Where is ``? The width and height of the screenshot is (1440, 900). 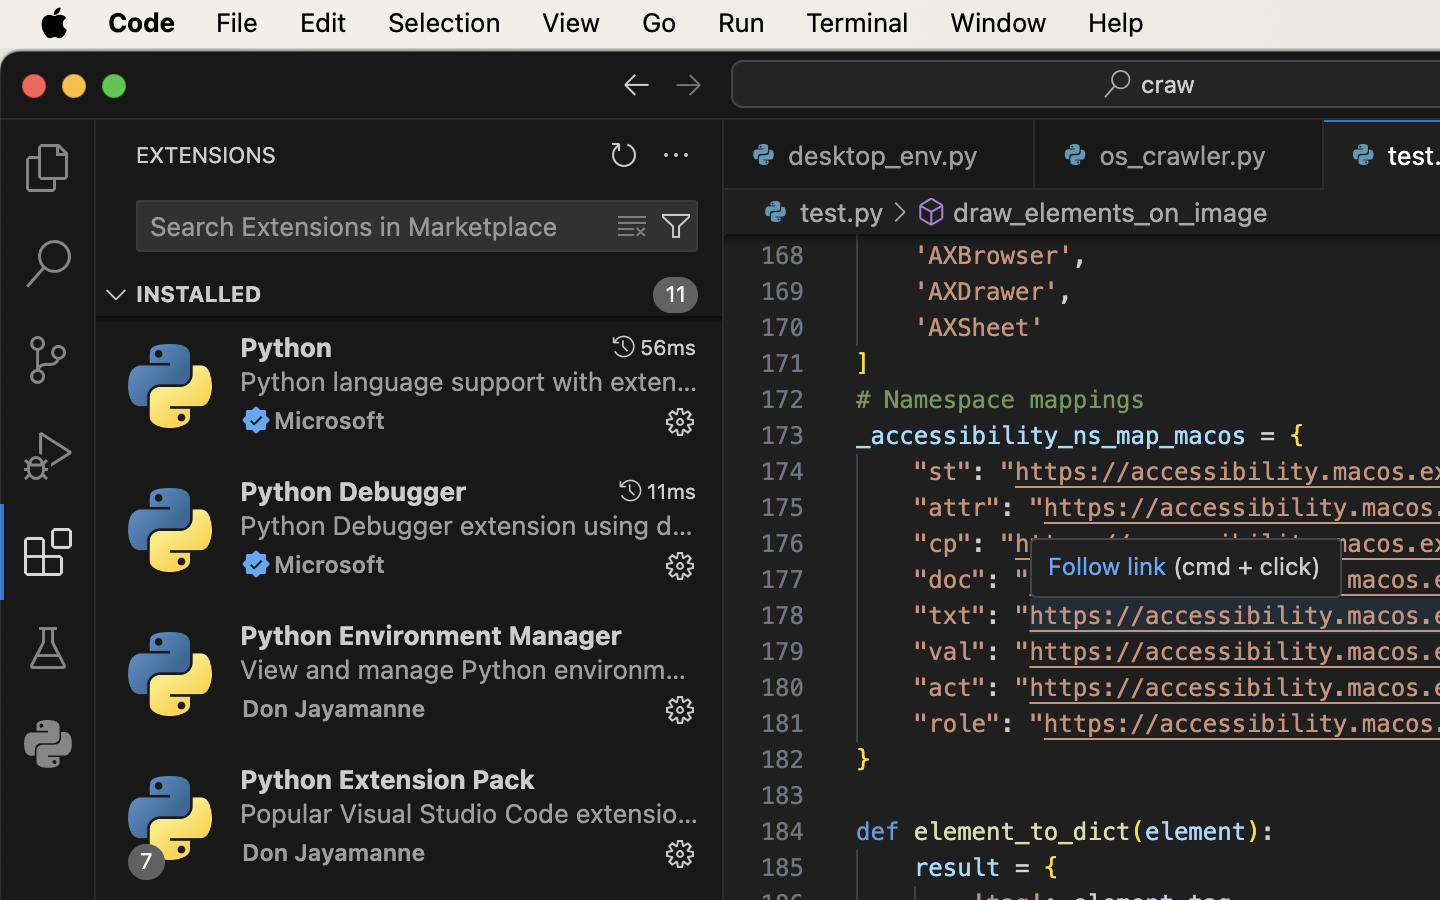
 is located at coordinates (632, 226).